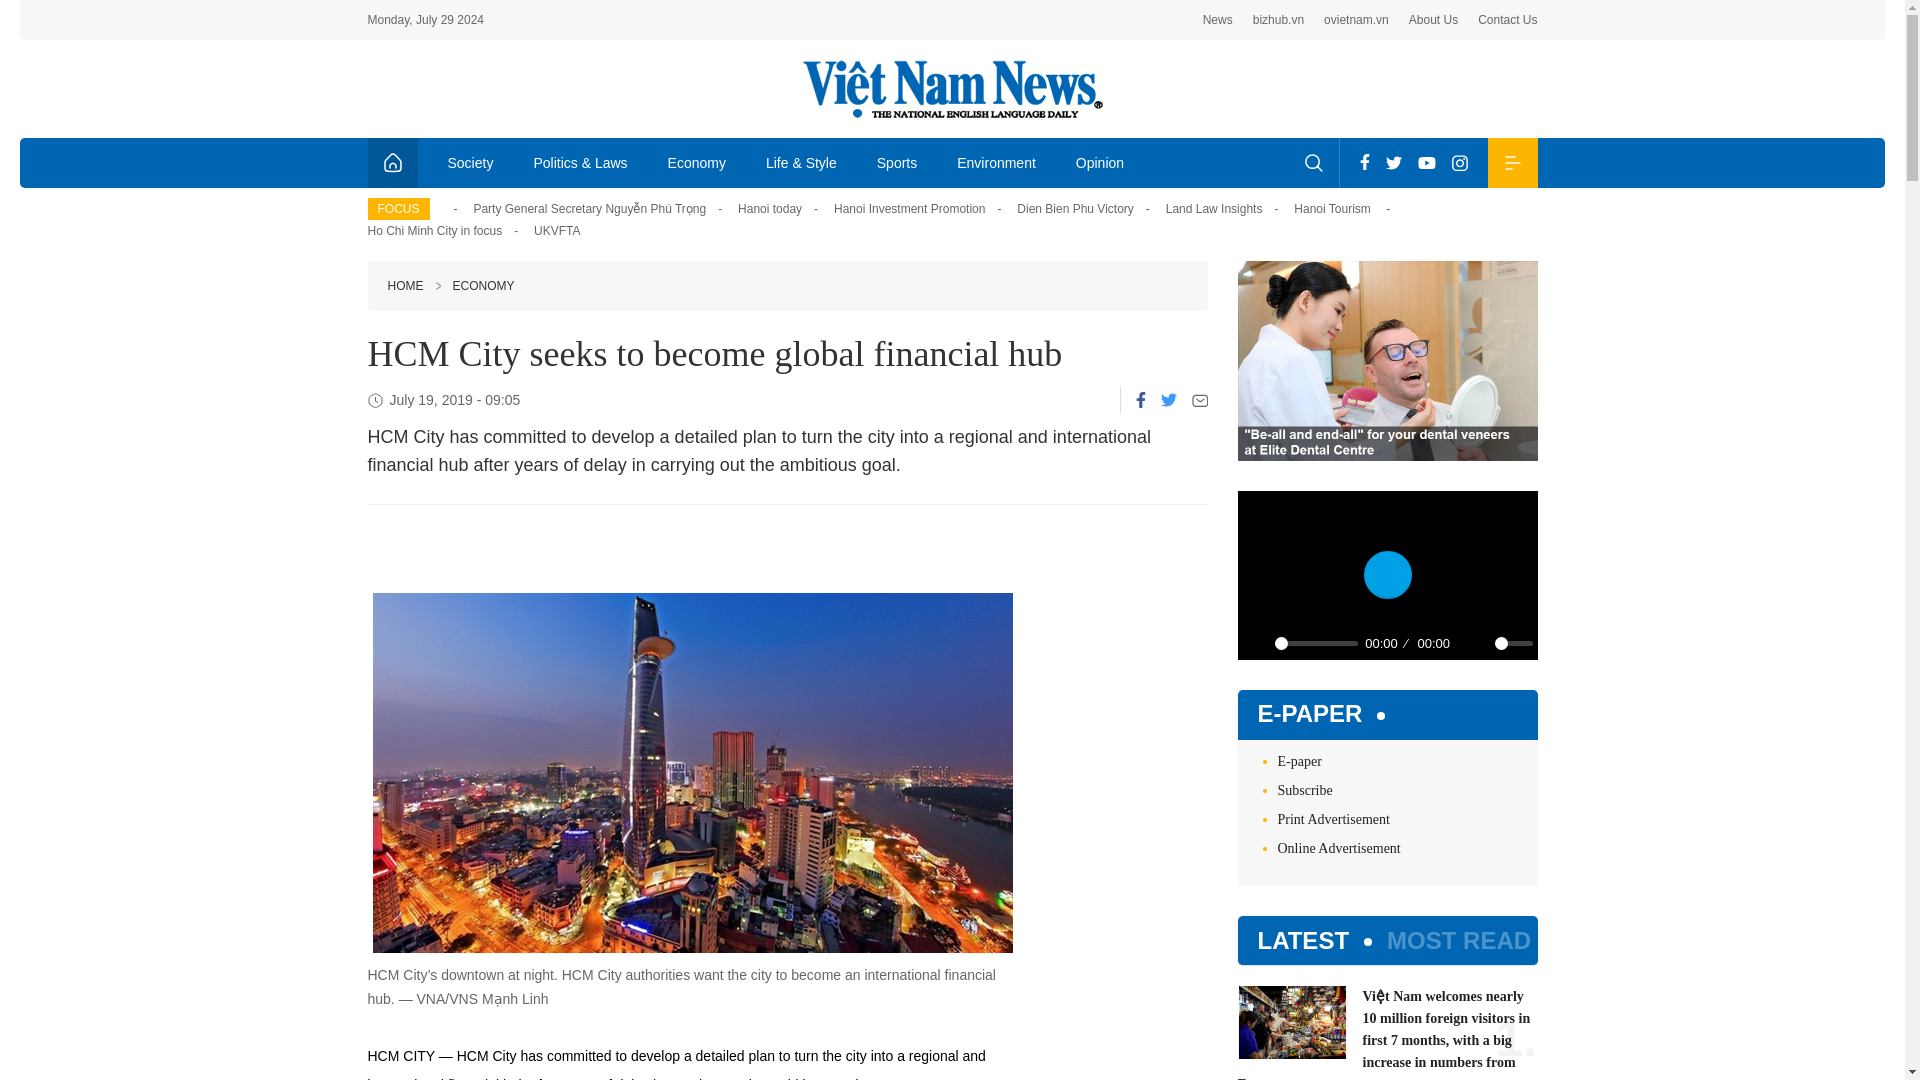  What do you see at coordinates (1460, 162) in the screenshot?
I see `Instagram` at bounding box center [1460, 162].